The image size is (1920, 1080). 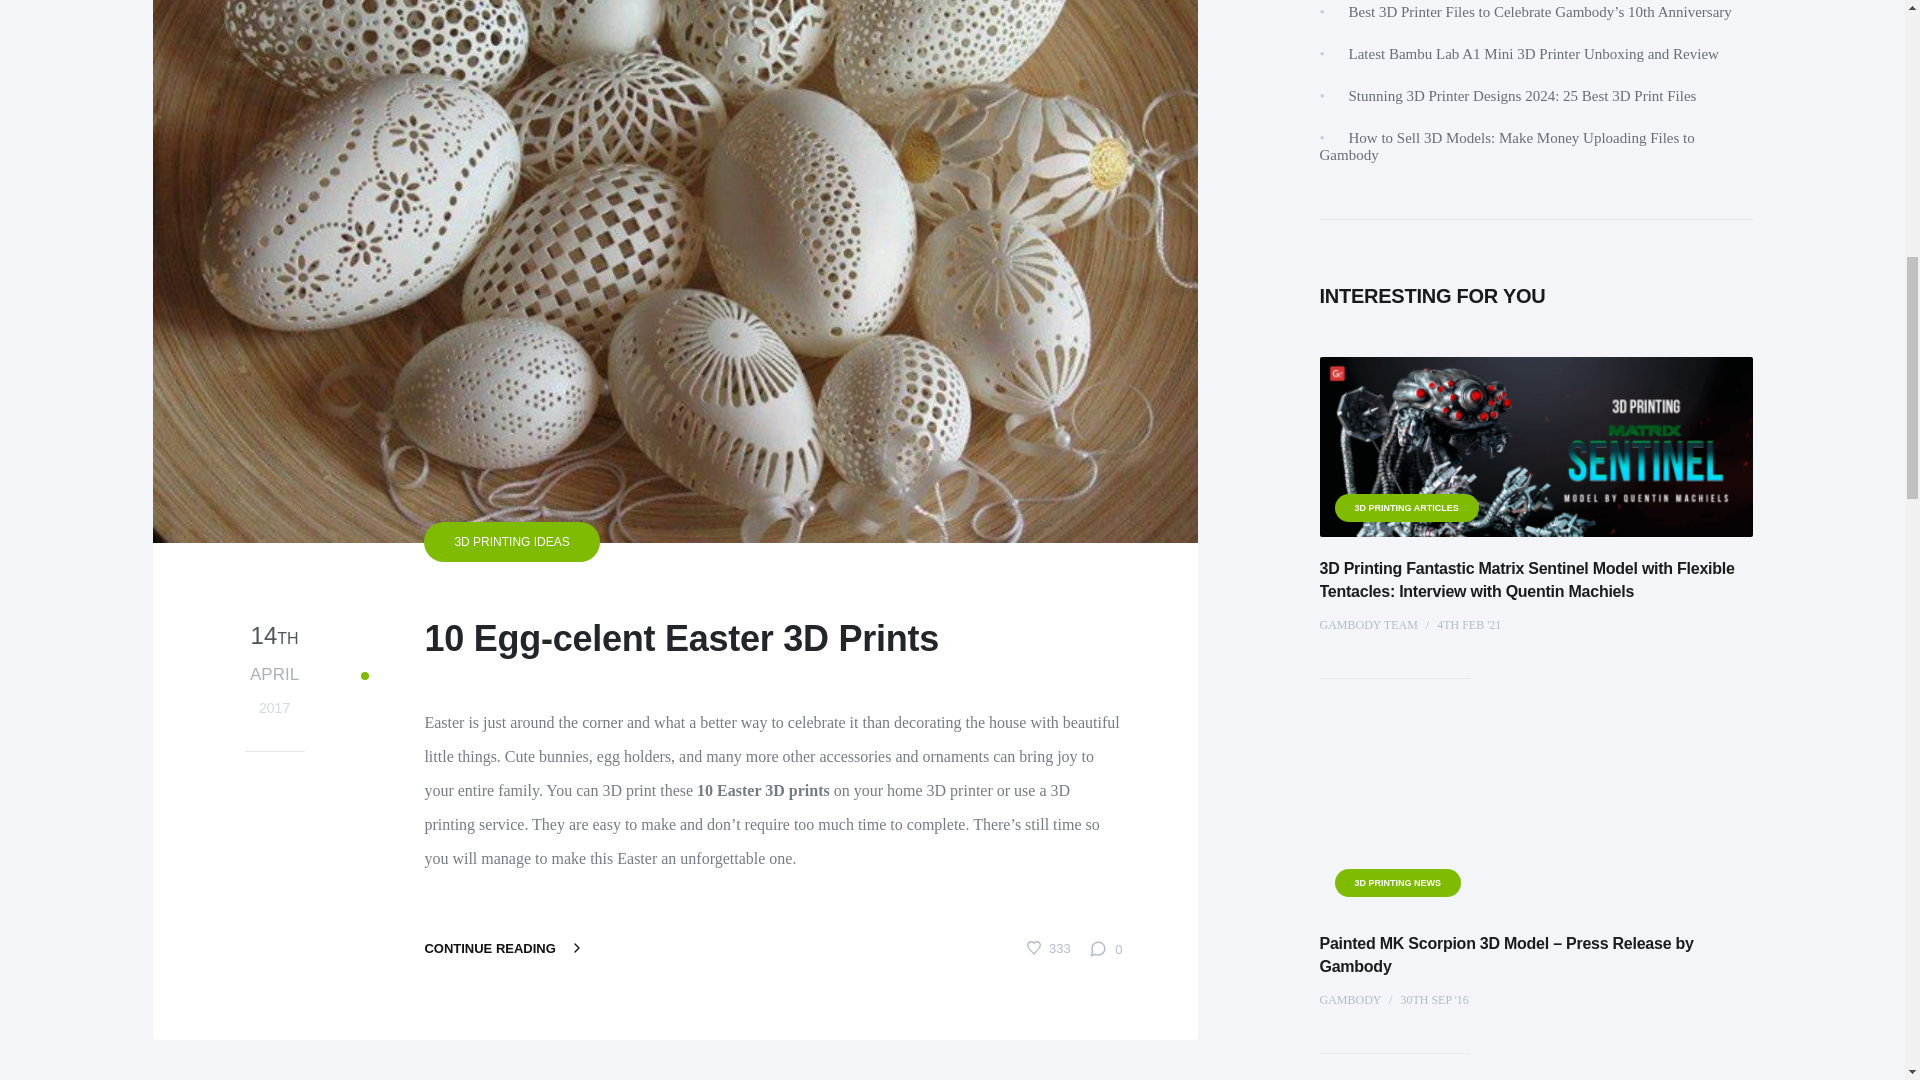 What do you see at coordinates (738, 639) in the screenshot?
I see `10 Egg-celent Easter 3D Prints` at bounding box center [738, 639].